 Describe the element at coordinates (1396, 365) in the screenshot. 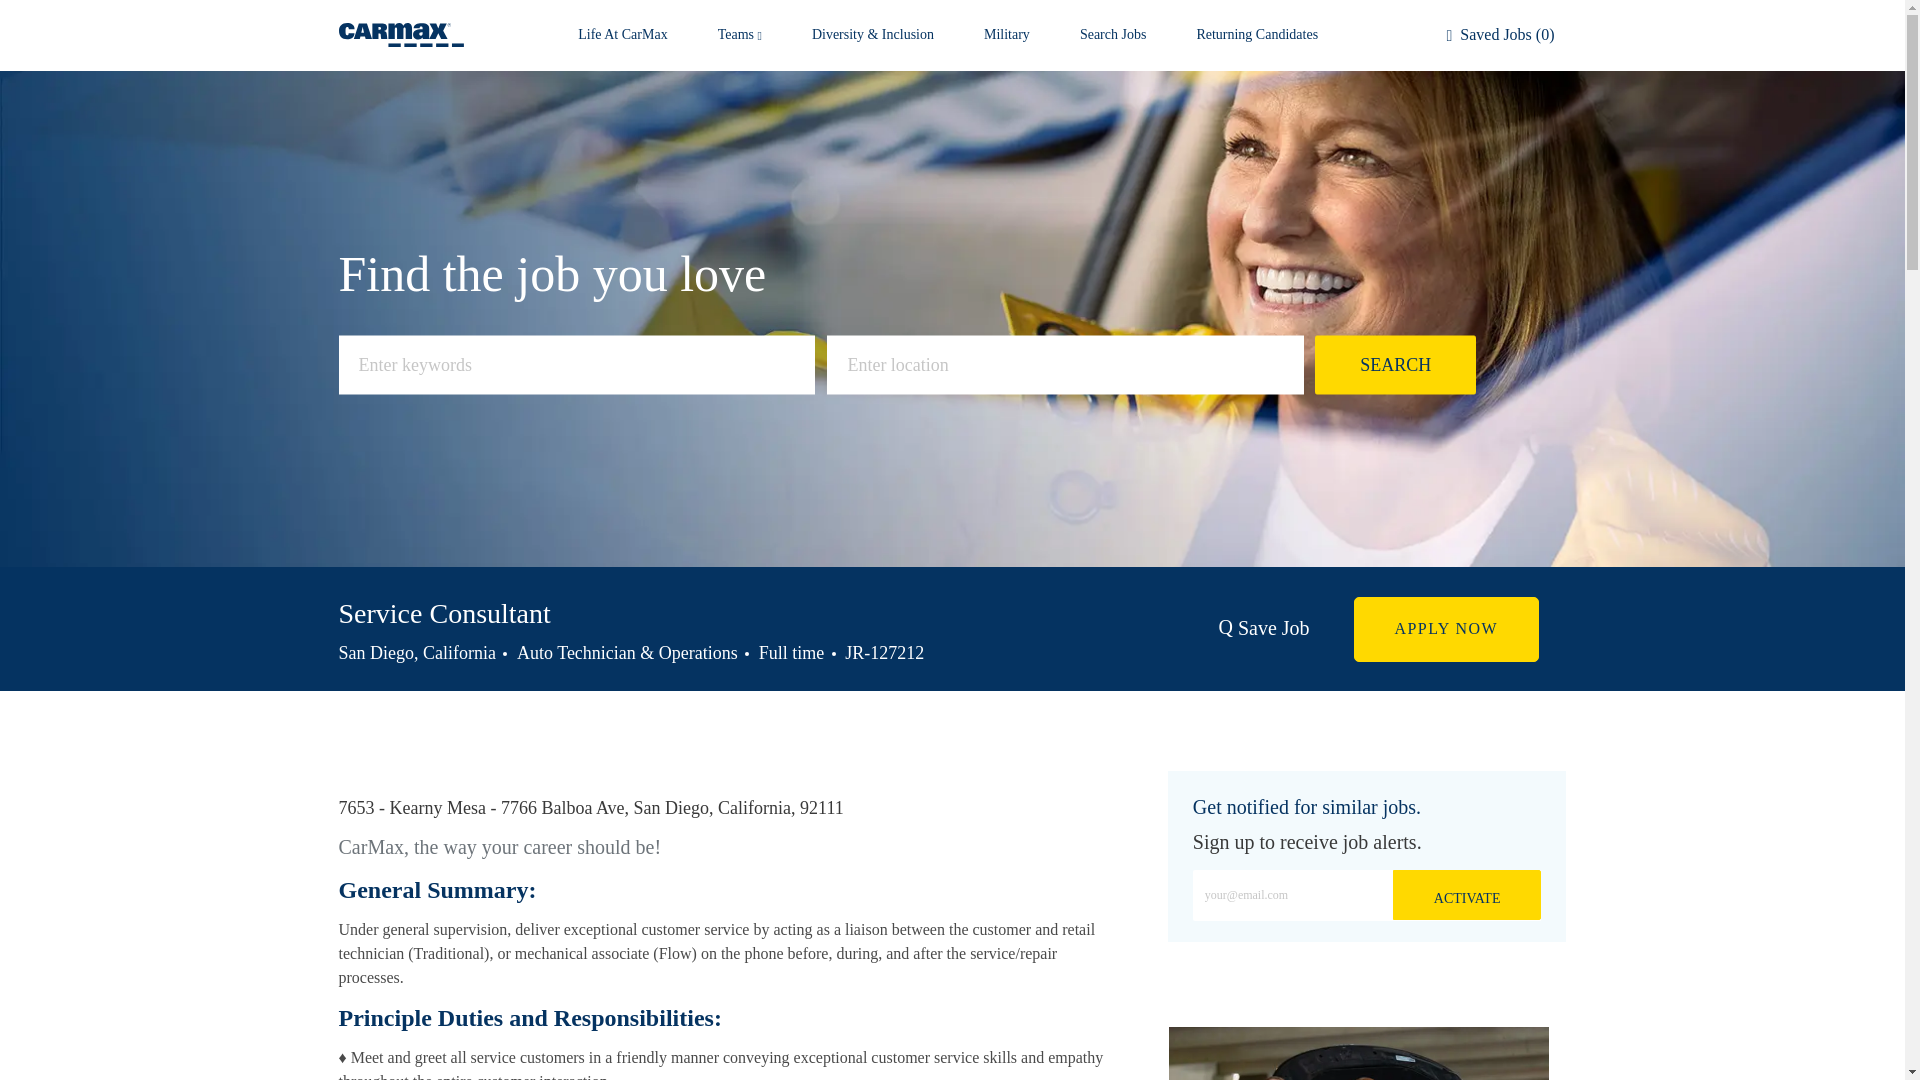

I see `SEARCH` at that location.